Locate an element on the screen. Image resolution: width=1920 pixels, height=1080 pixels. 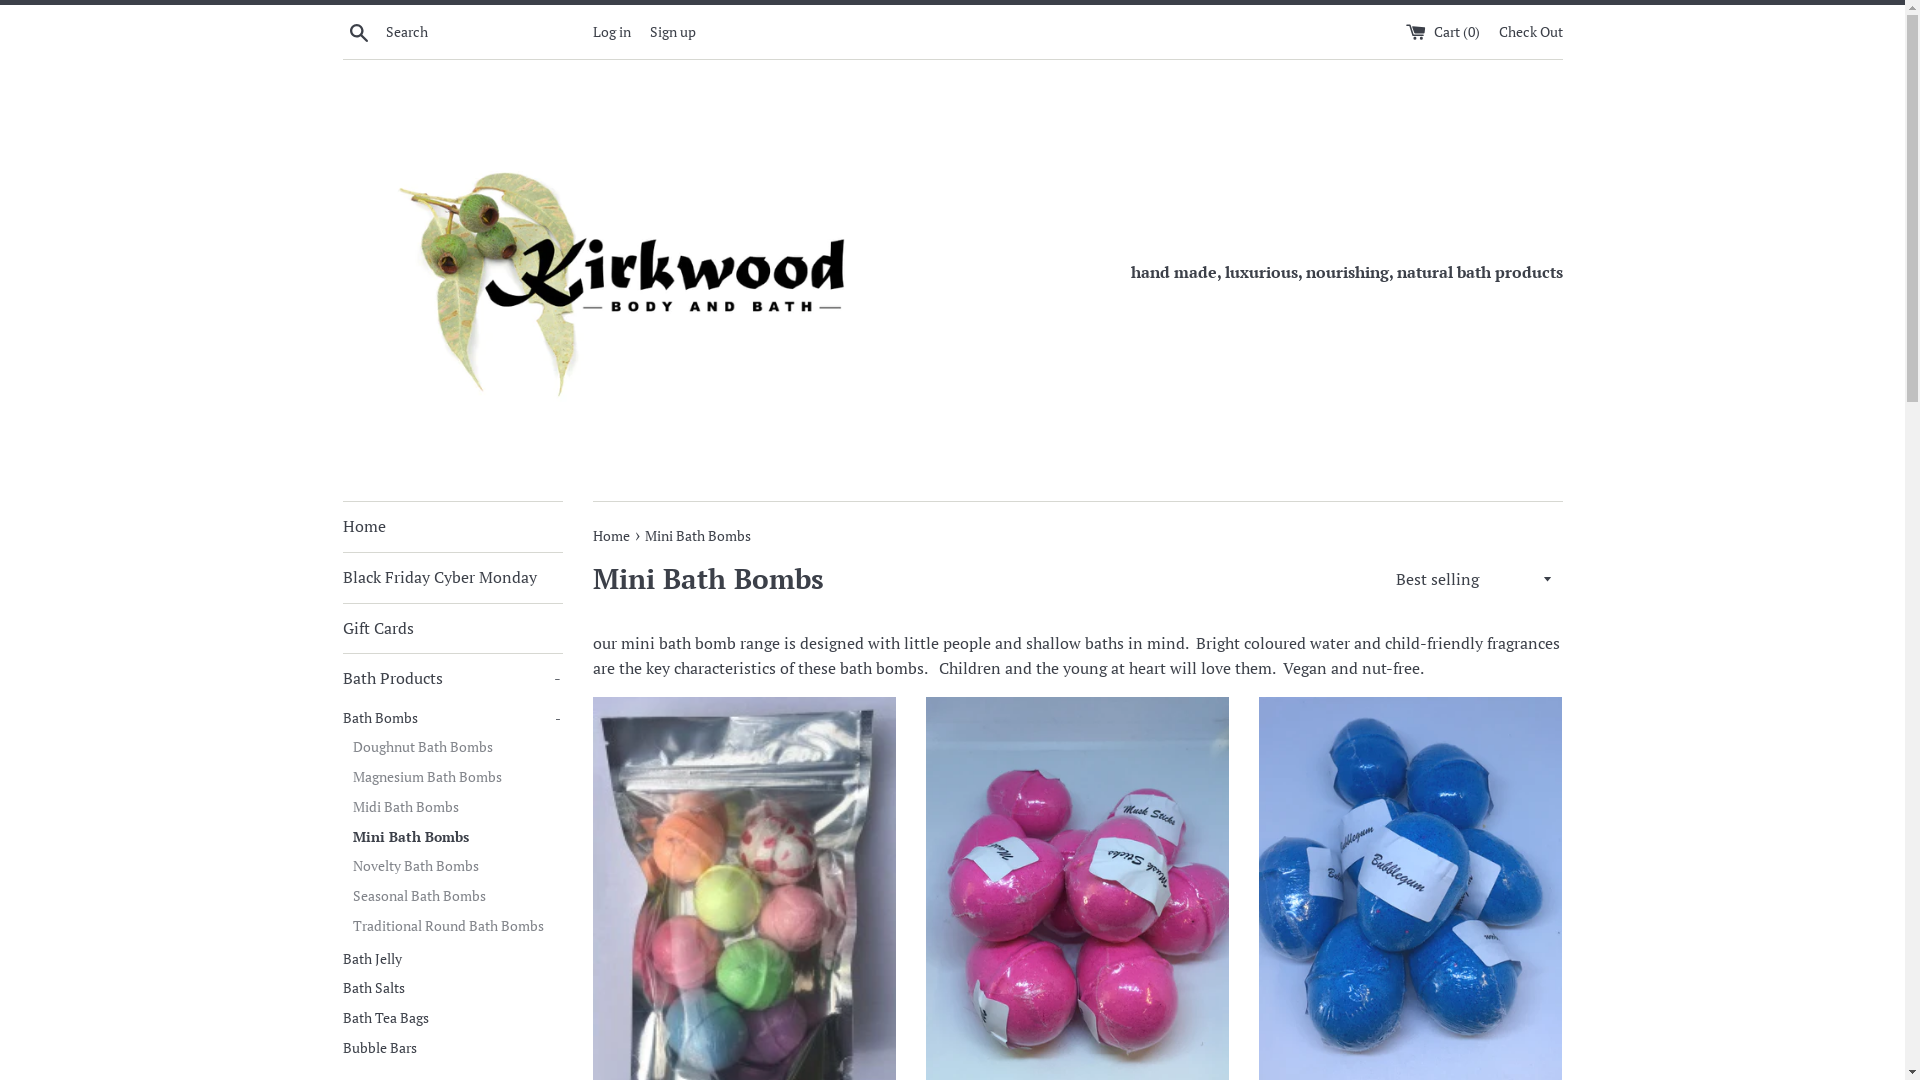
Magnesium Bath Bombs is located at coordinates (457, 778).